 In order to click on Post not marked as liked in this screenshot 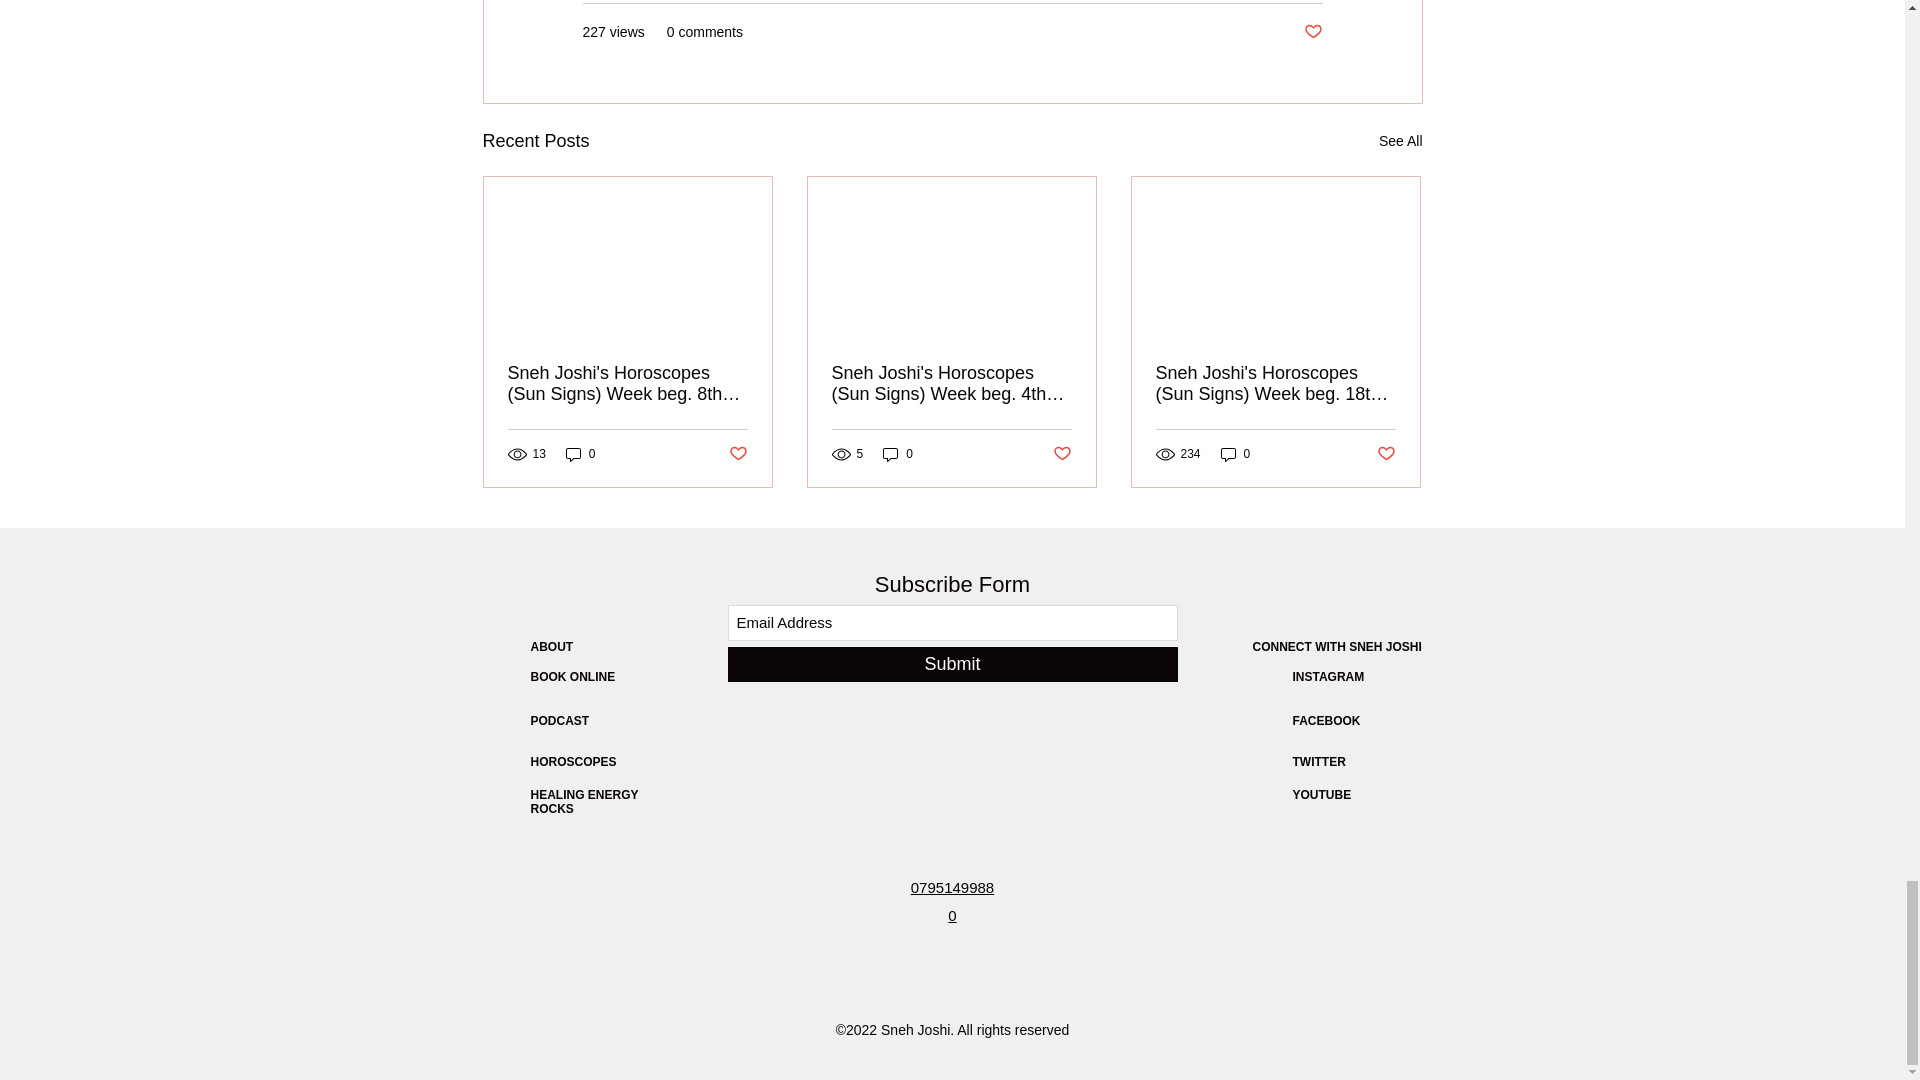, I will do `click(1062, 454)`.